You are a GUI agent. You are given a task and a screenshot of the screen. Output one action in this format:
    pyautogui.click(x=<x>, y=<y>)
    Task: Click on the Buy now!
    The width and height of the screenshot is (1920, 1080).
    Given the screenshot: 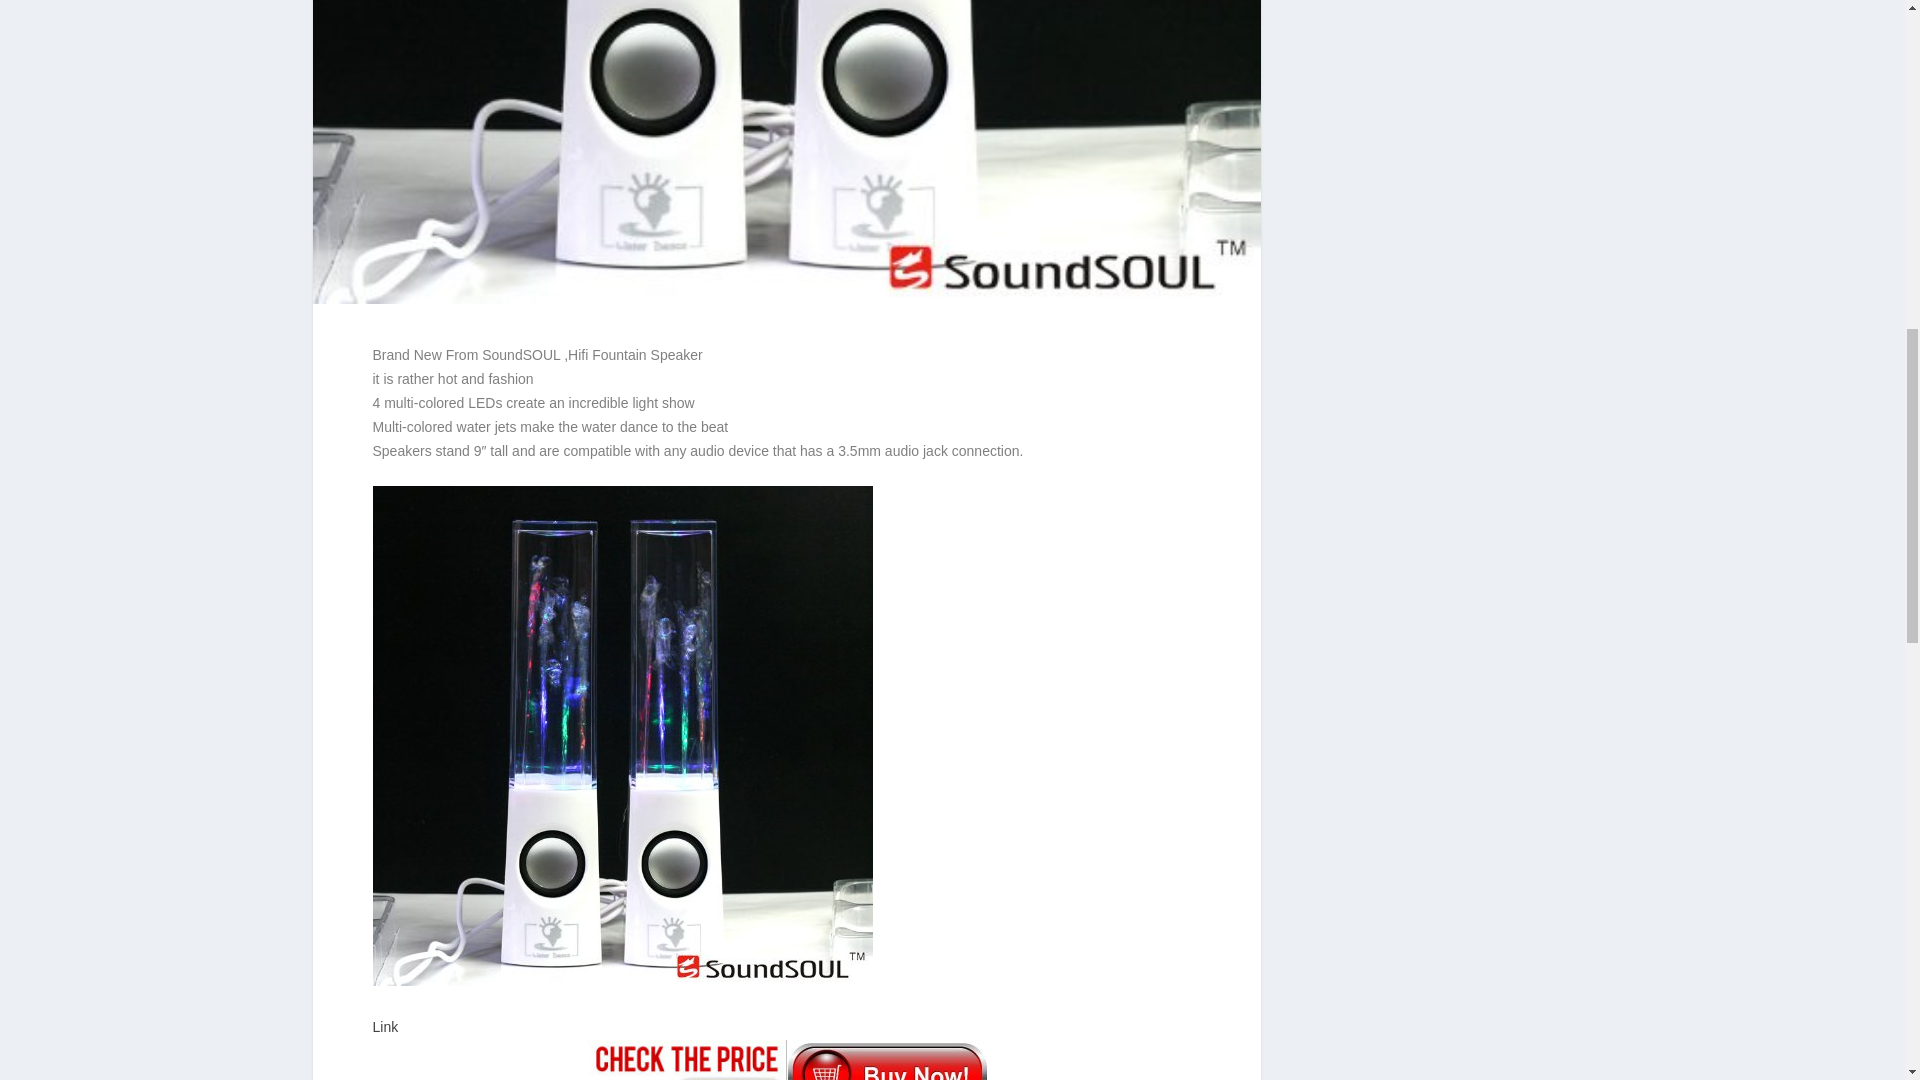 What is the action you would take?
    pyautogui.click(x=786, y=1060)
    